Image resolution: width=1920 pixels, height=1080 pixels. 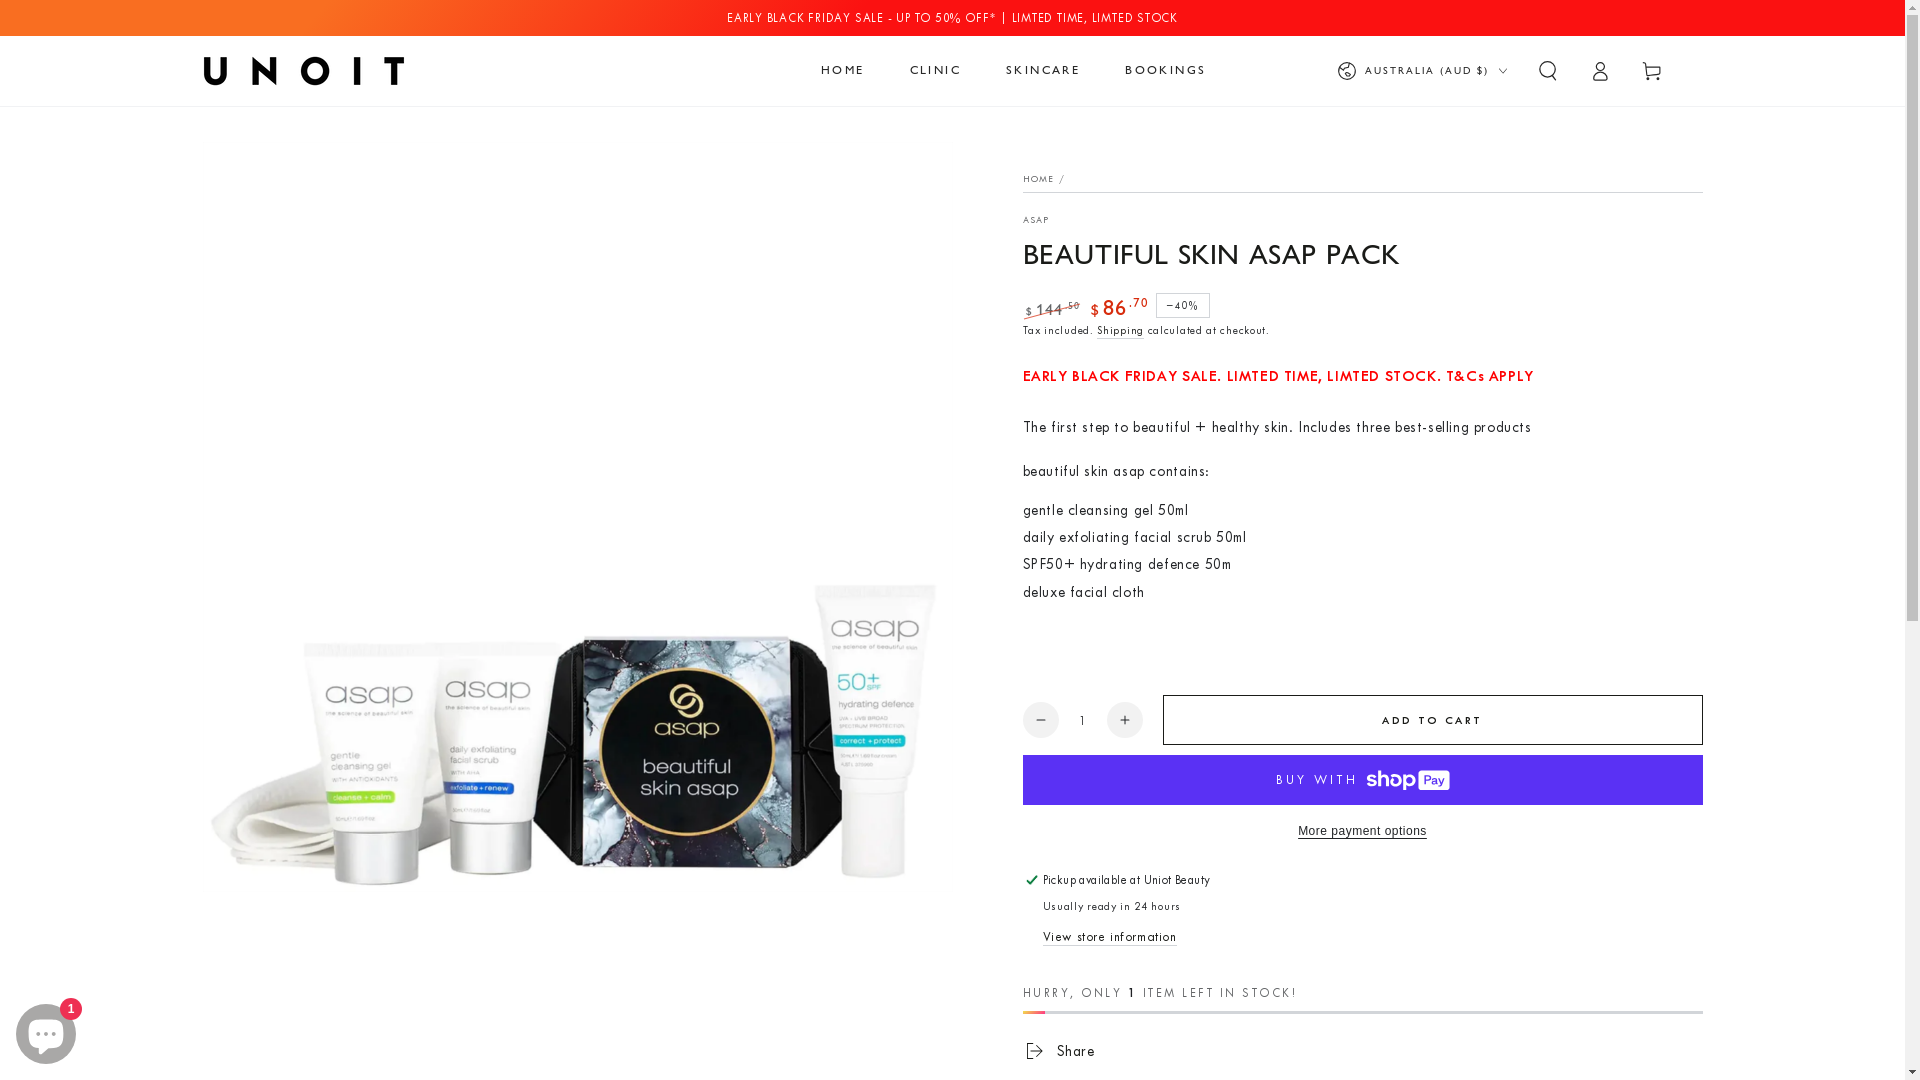 I want to click on HOME, so click(x=1038, y=179).